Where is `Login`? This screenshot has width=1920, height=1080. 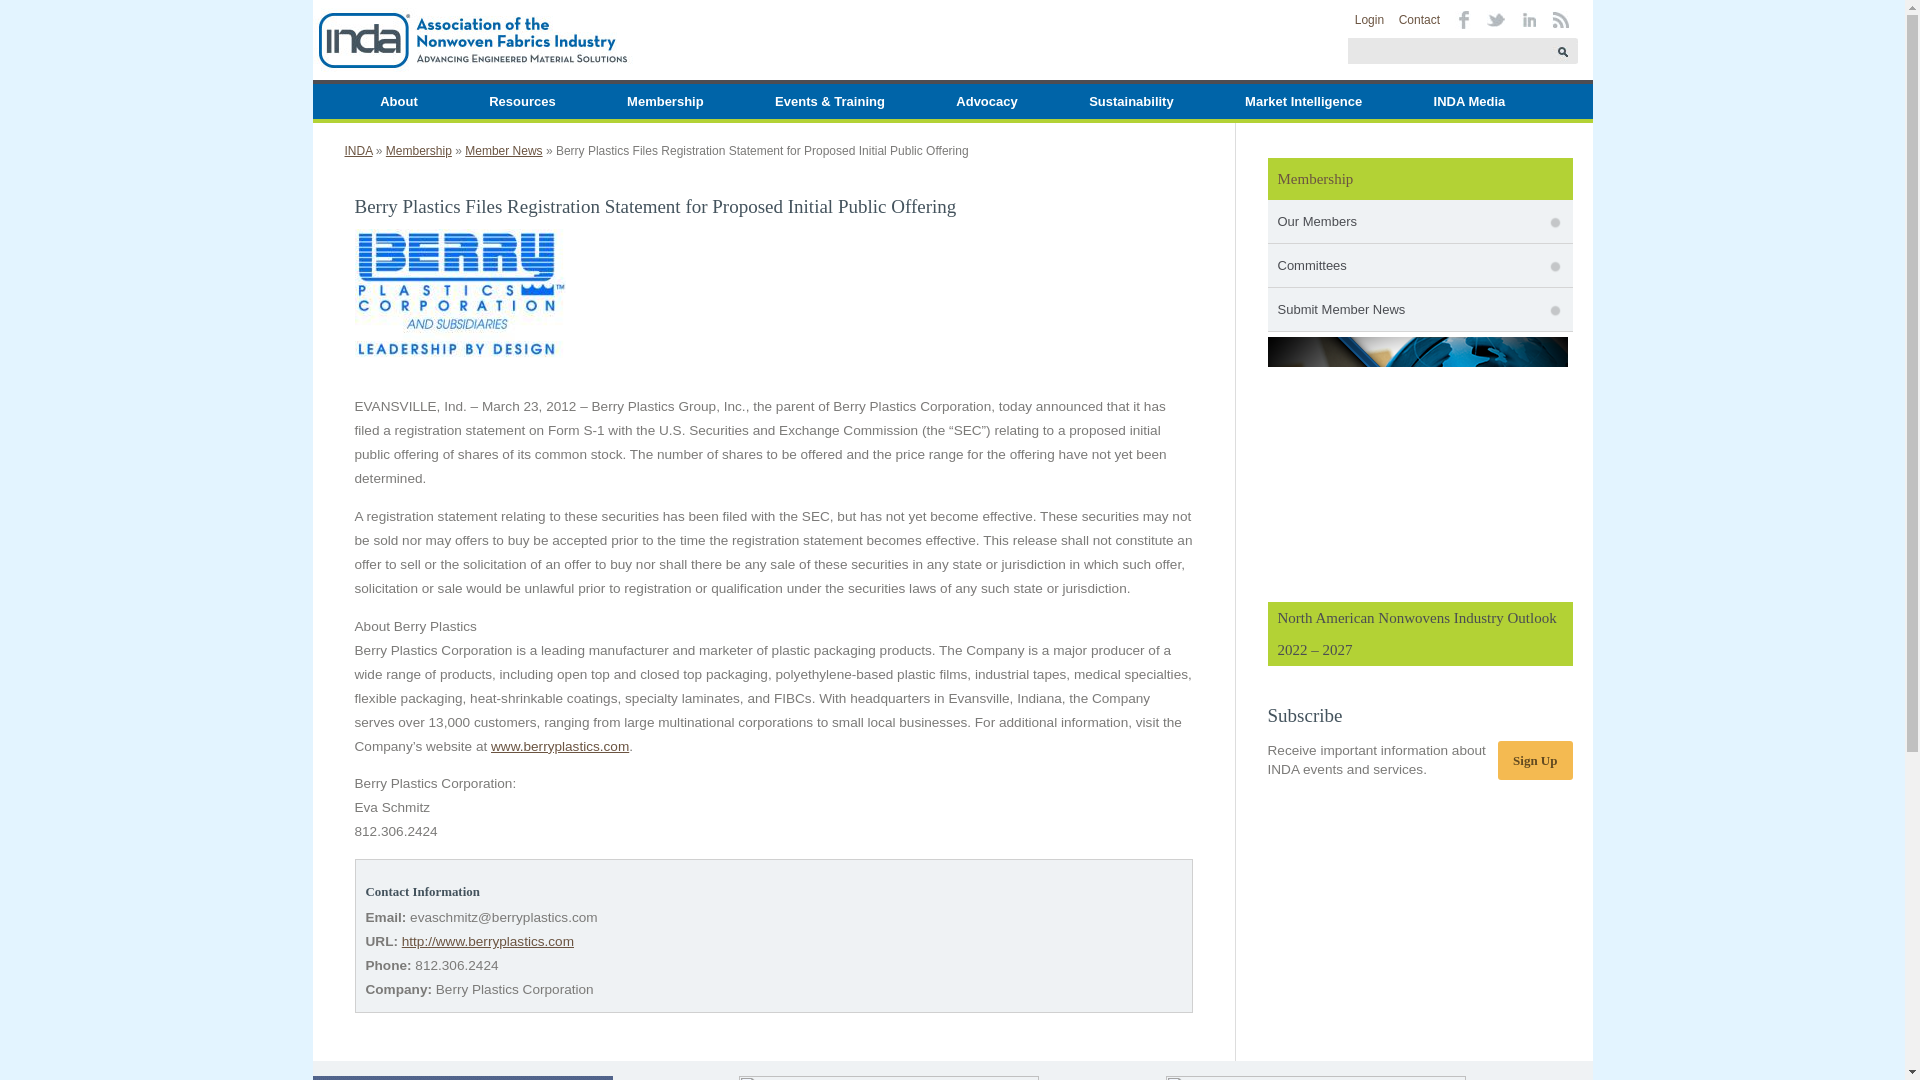 Login is located at coordinates (1370, 20).